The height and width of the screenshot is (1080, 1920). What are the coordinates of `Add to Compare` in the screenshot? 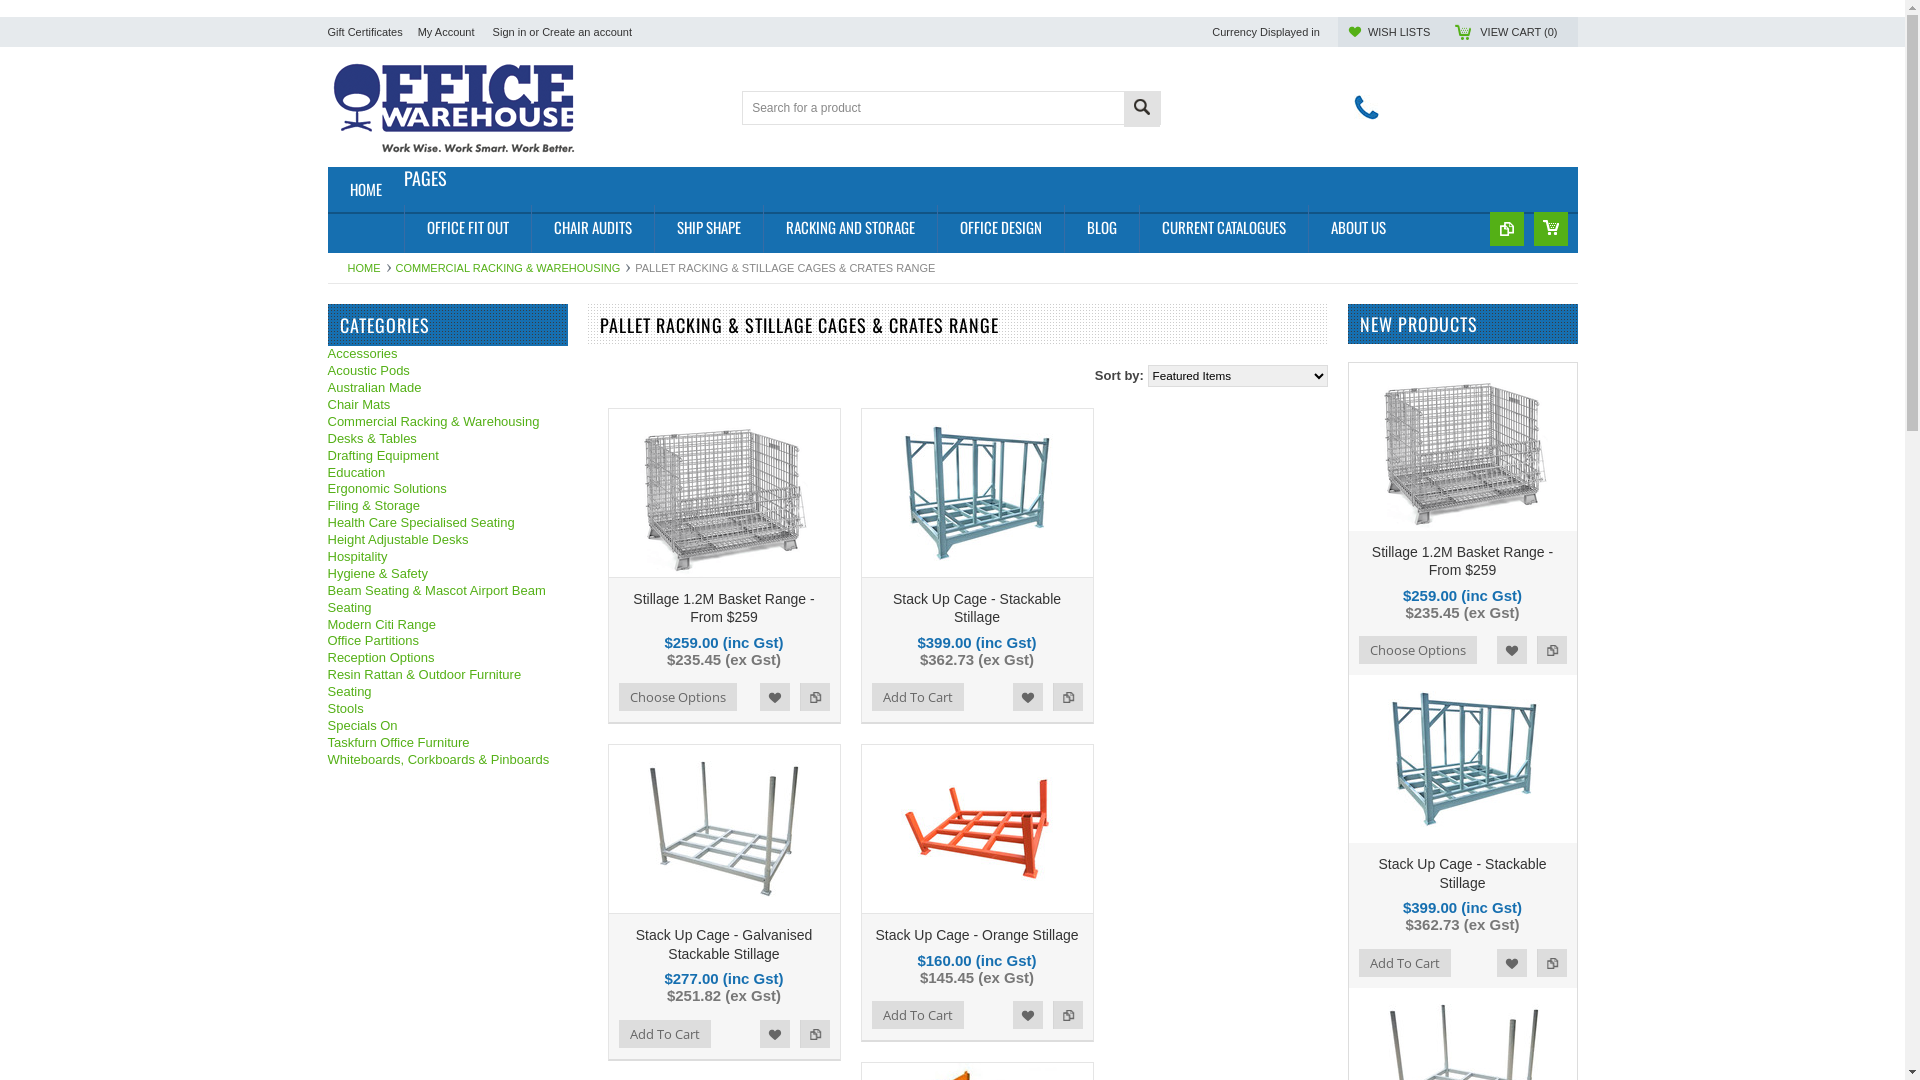 It's located at (1551, 963).